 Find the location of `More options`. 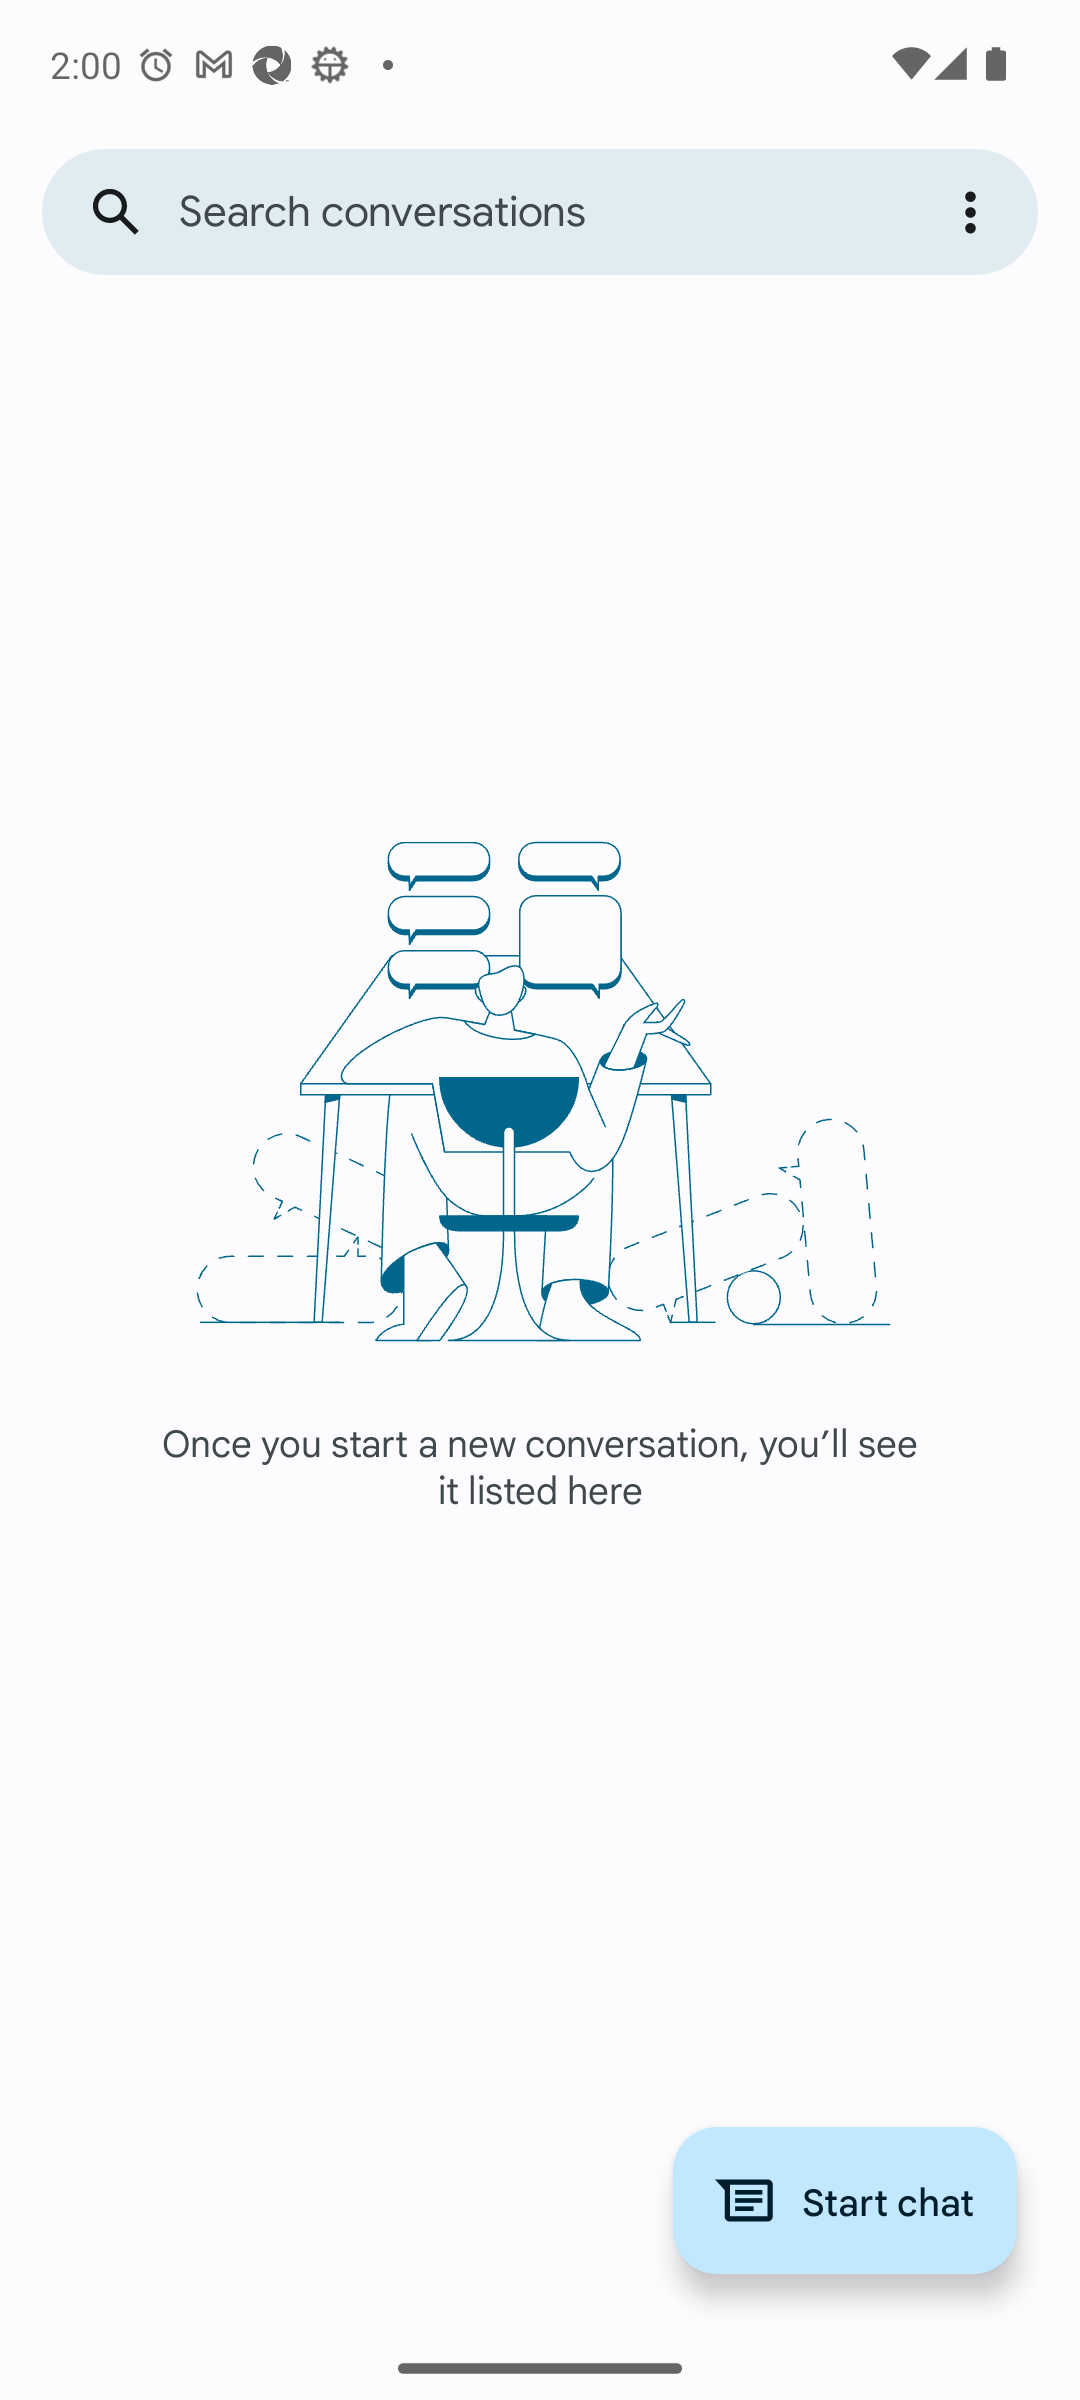

More options is located at coordinates (974, 212).